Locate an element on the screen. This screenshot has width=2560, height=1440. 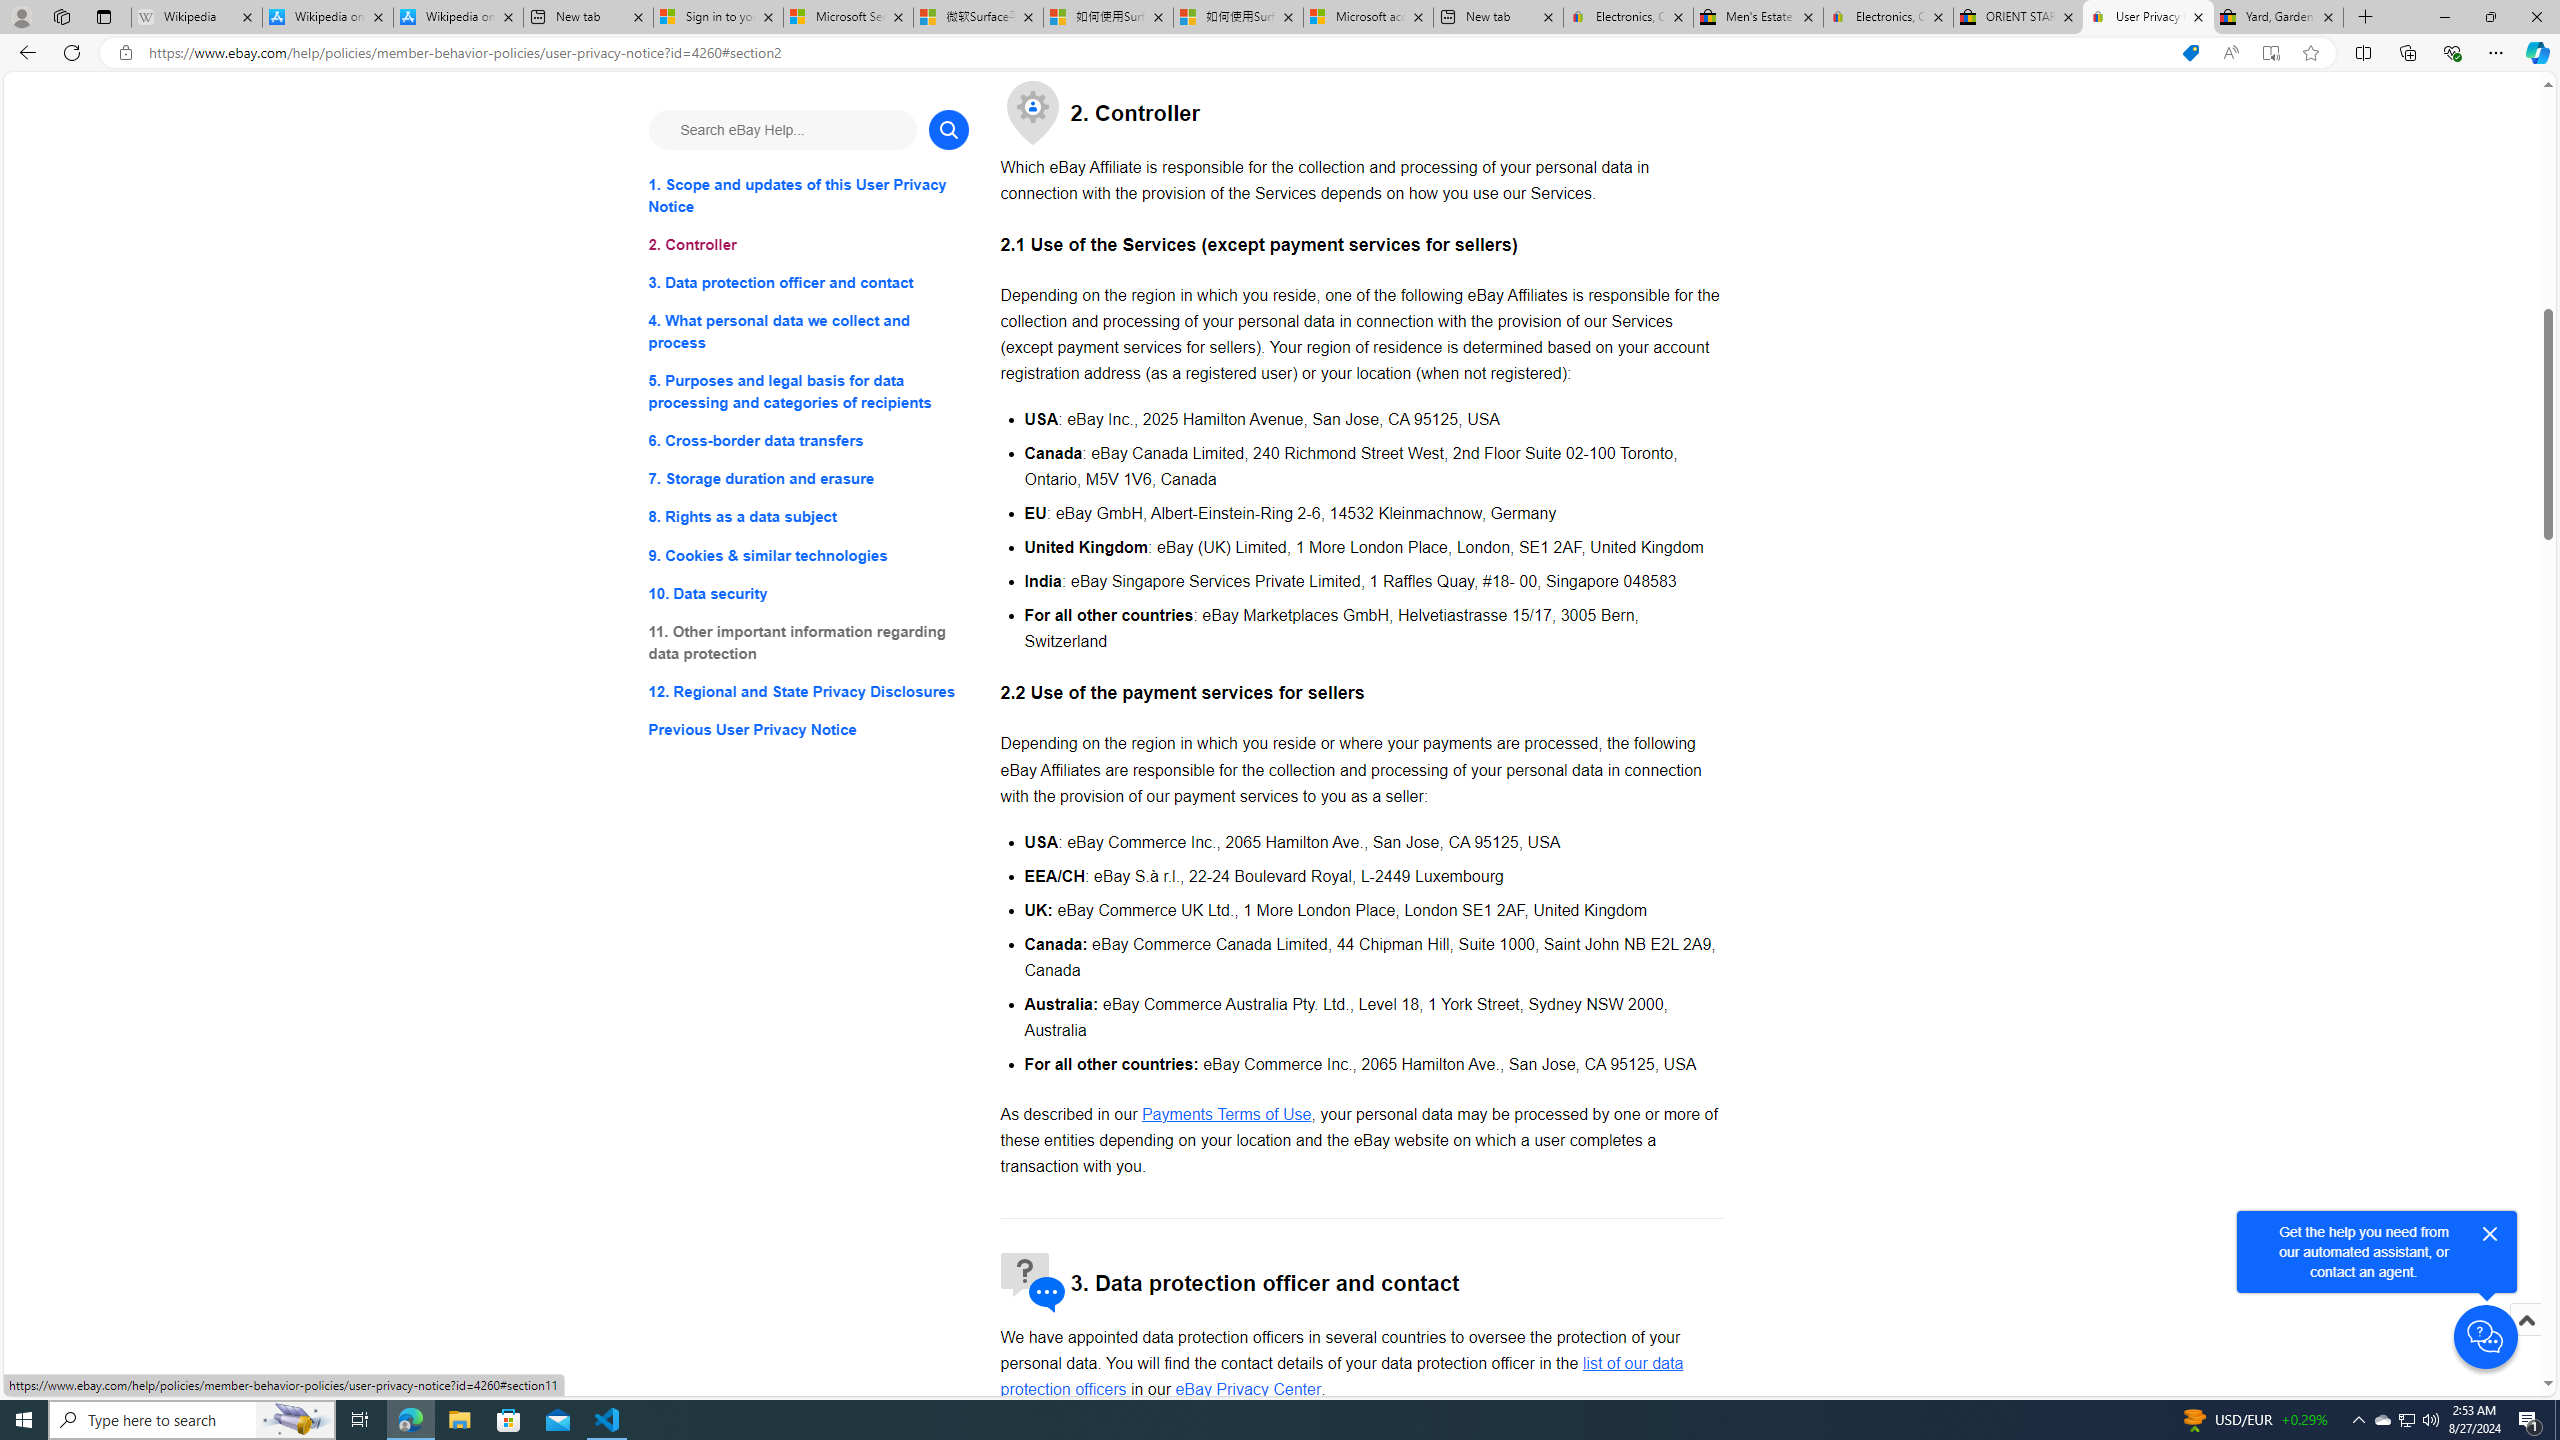
3. Data protection officer and contact is located at coordinates (808, 284).